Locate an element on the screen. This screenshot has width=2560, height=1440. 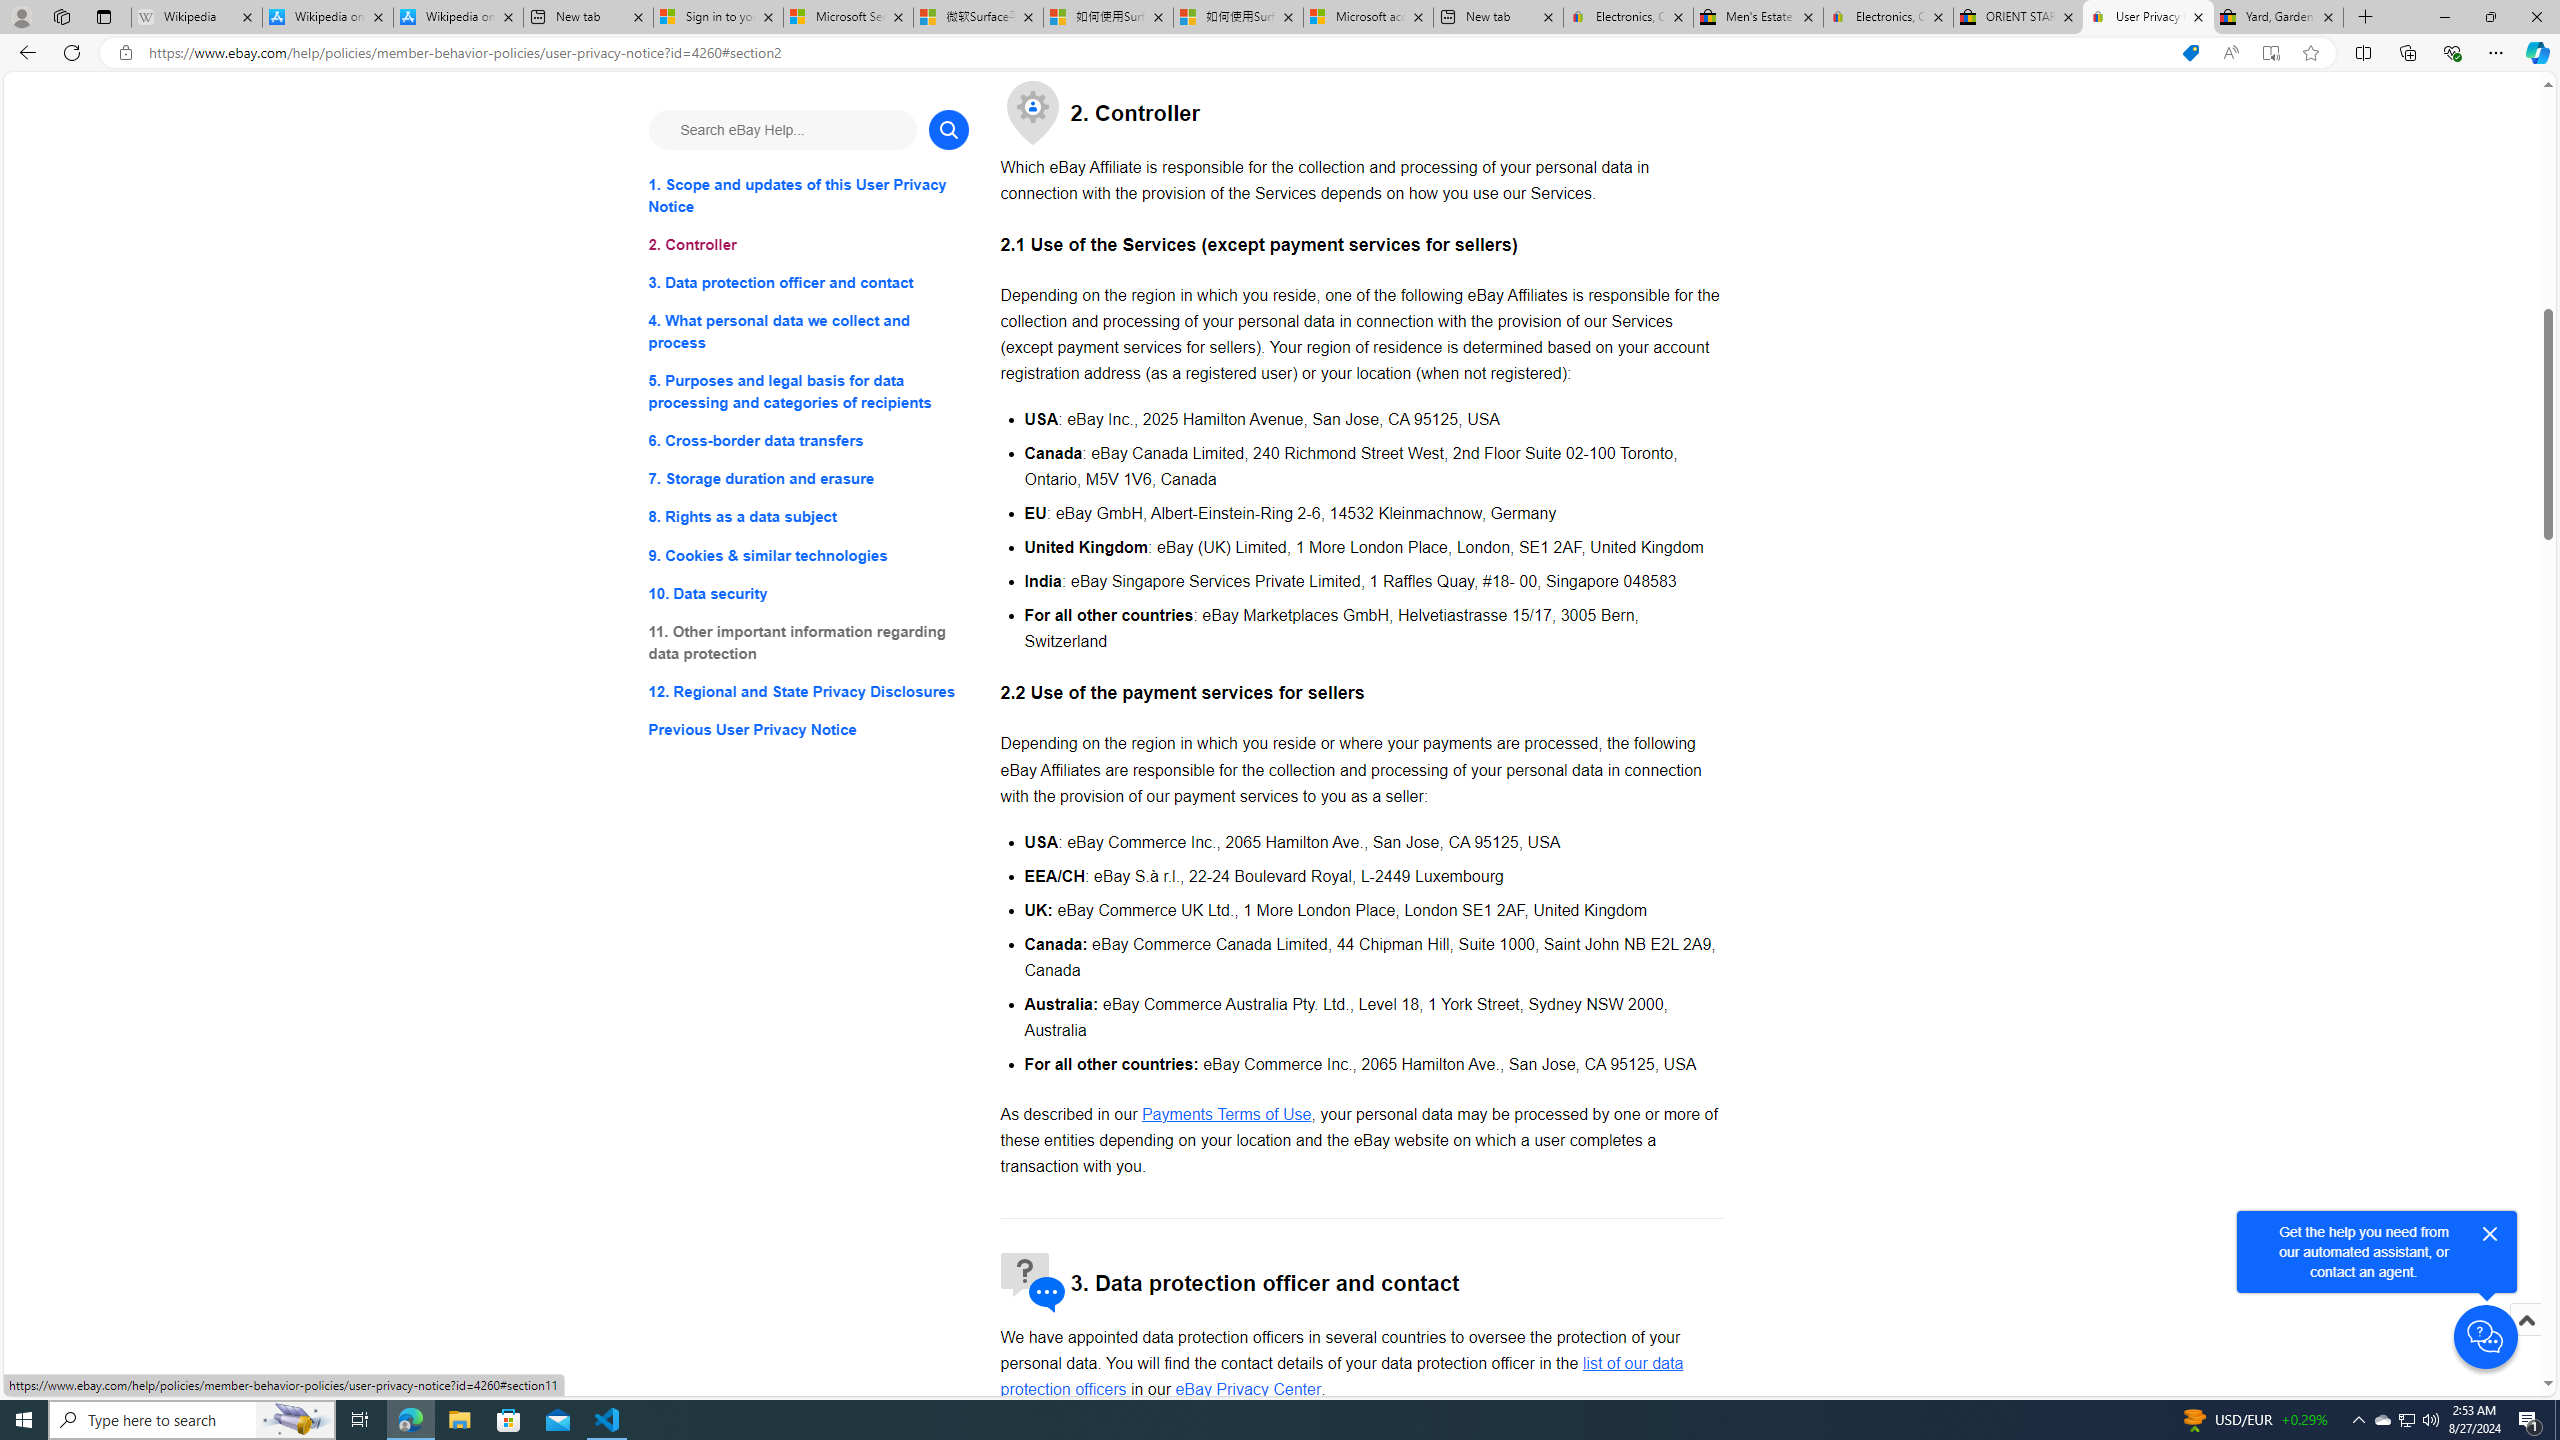
3. Data protection officer and contact is located at coordinates (808, 284).